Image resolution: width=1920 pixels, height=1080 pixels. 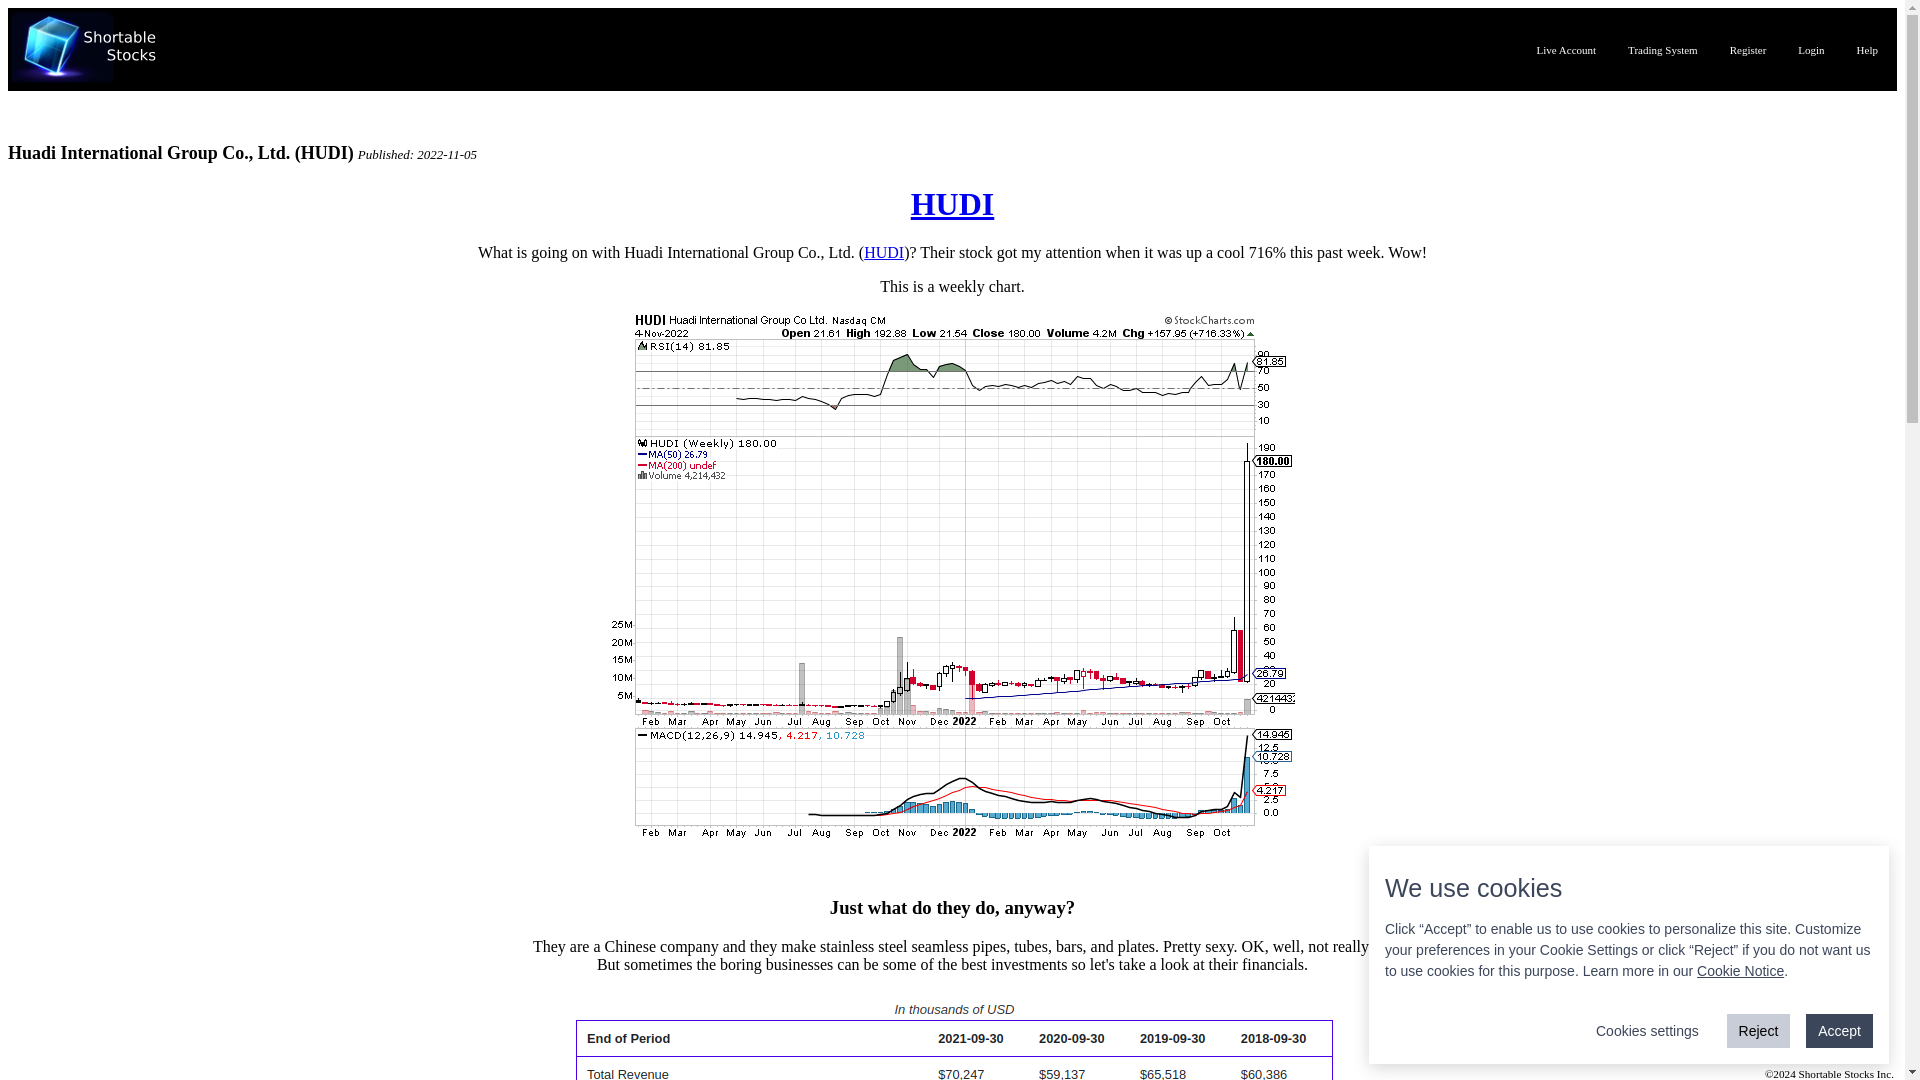 What do you see at coordinates (1566, 50) in the screenshot?
I see `Live Account` at bounding box center [1566, 50].